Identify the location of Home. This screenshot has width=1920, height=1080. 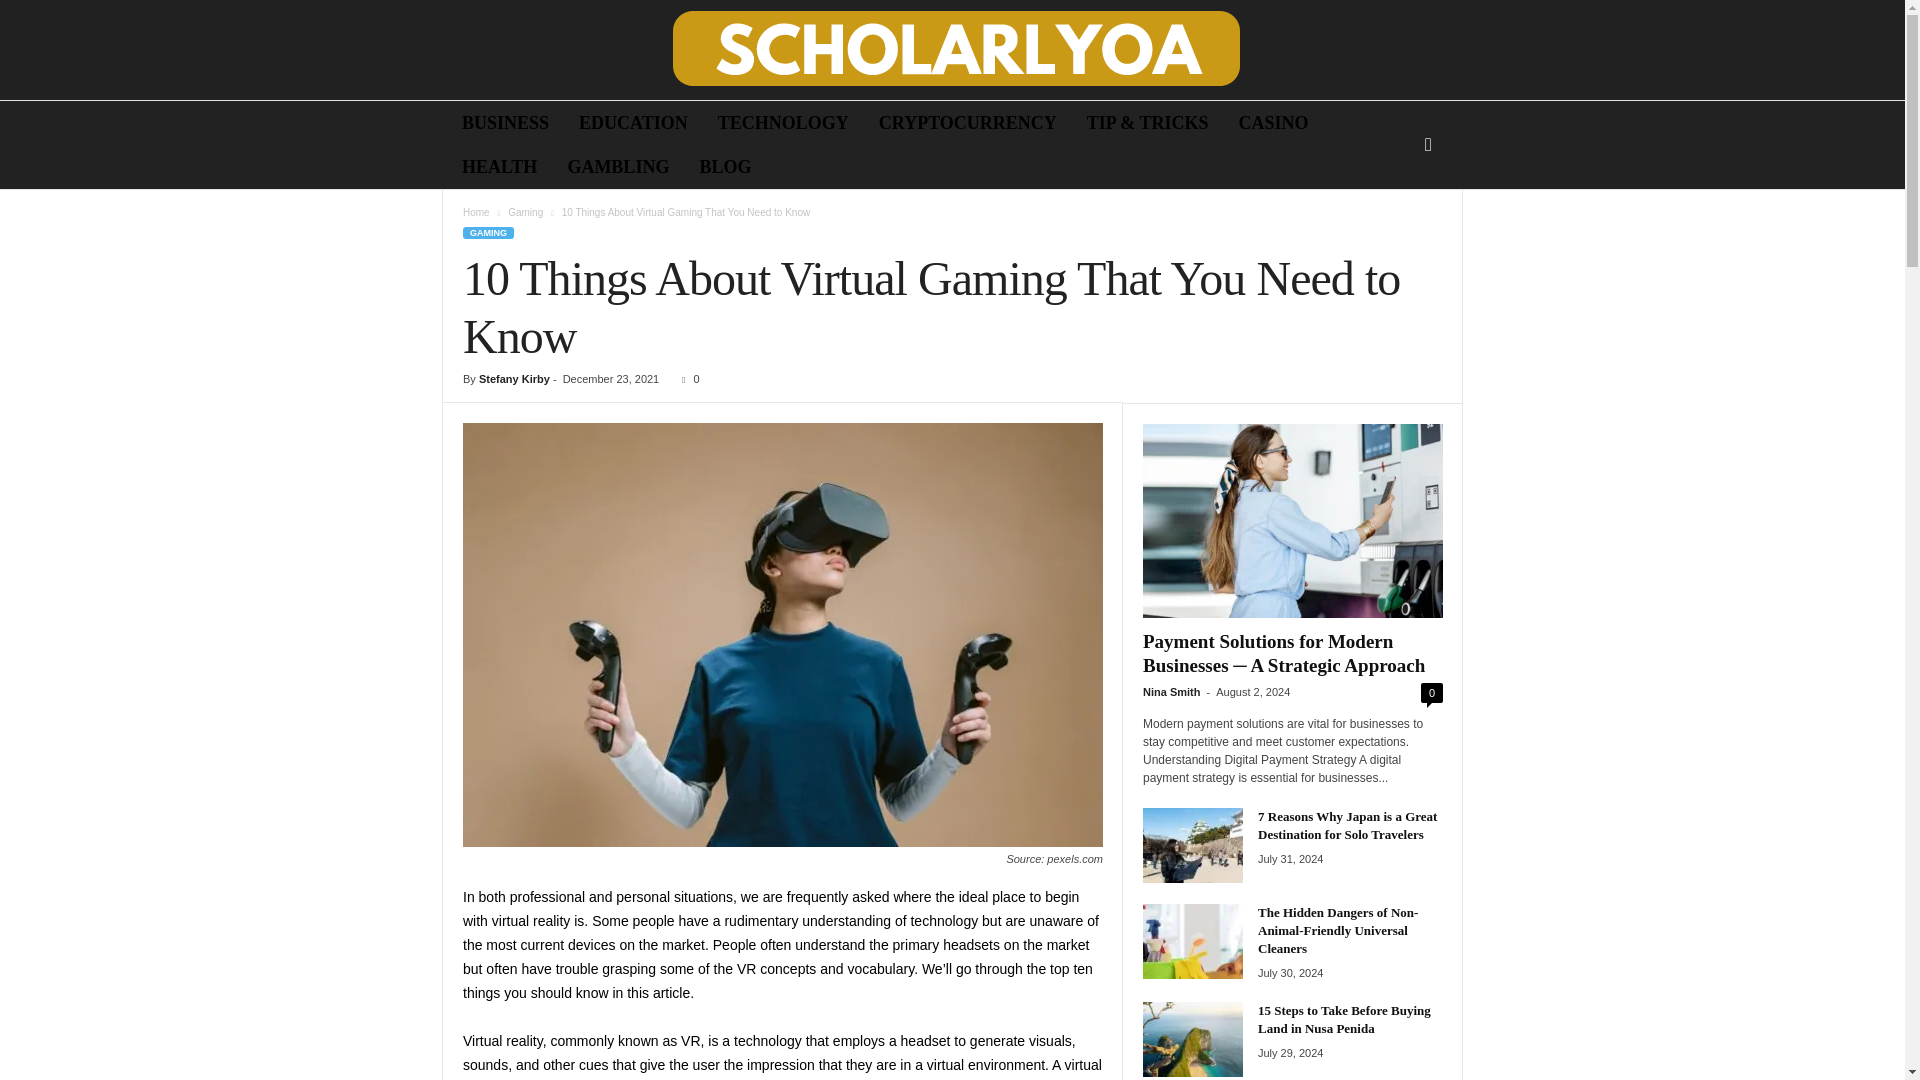
(476, 212).